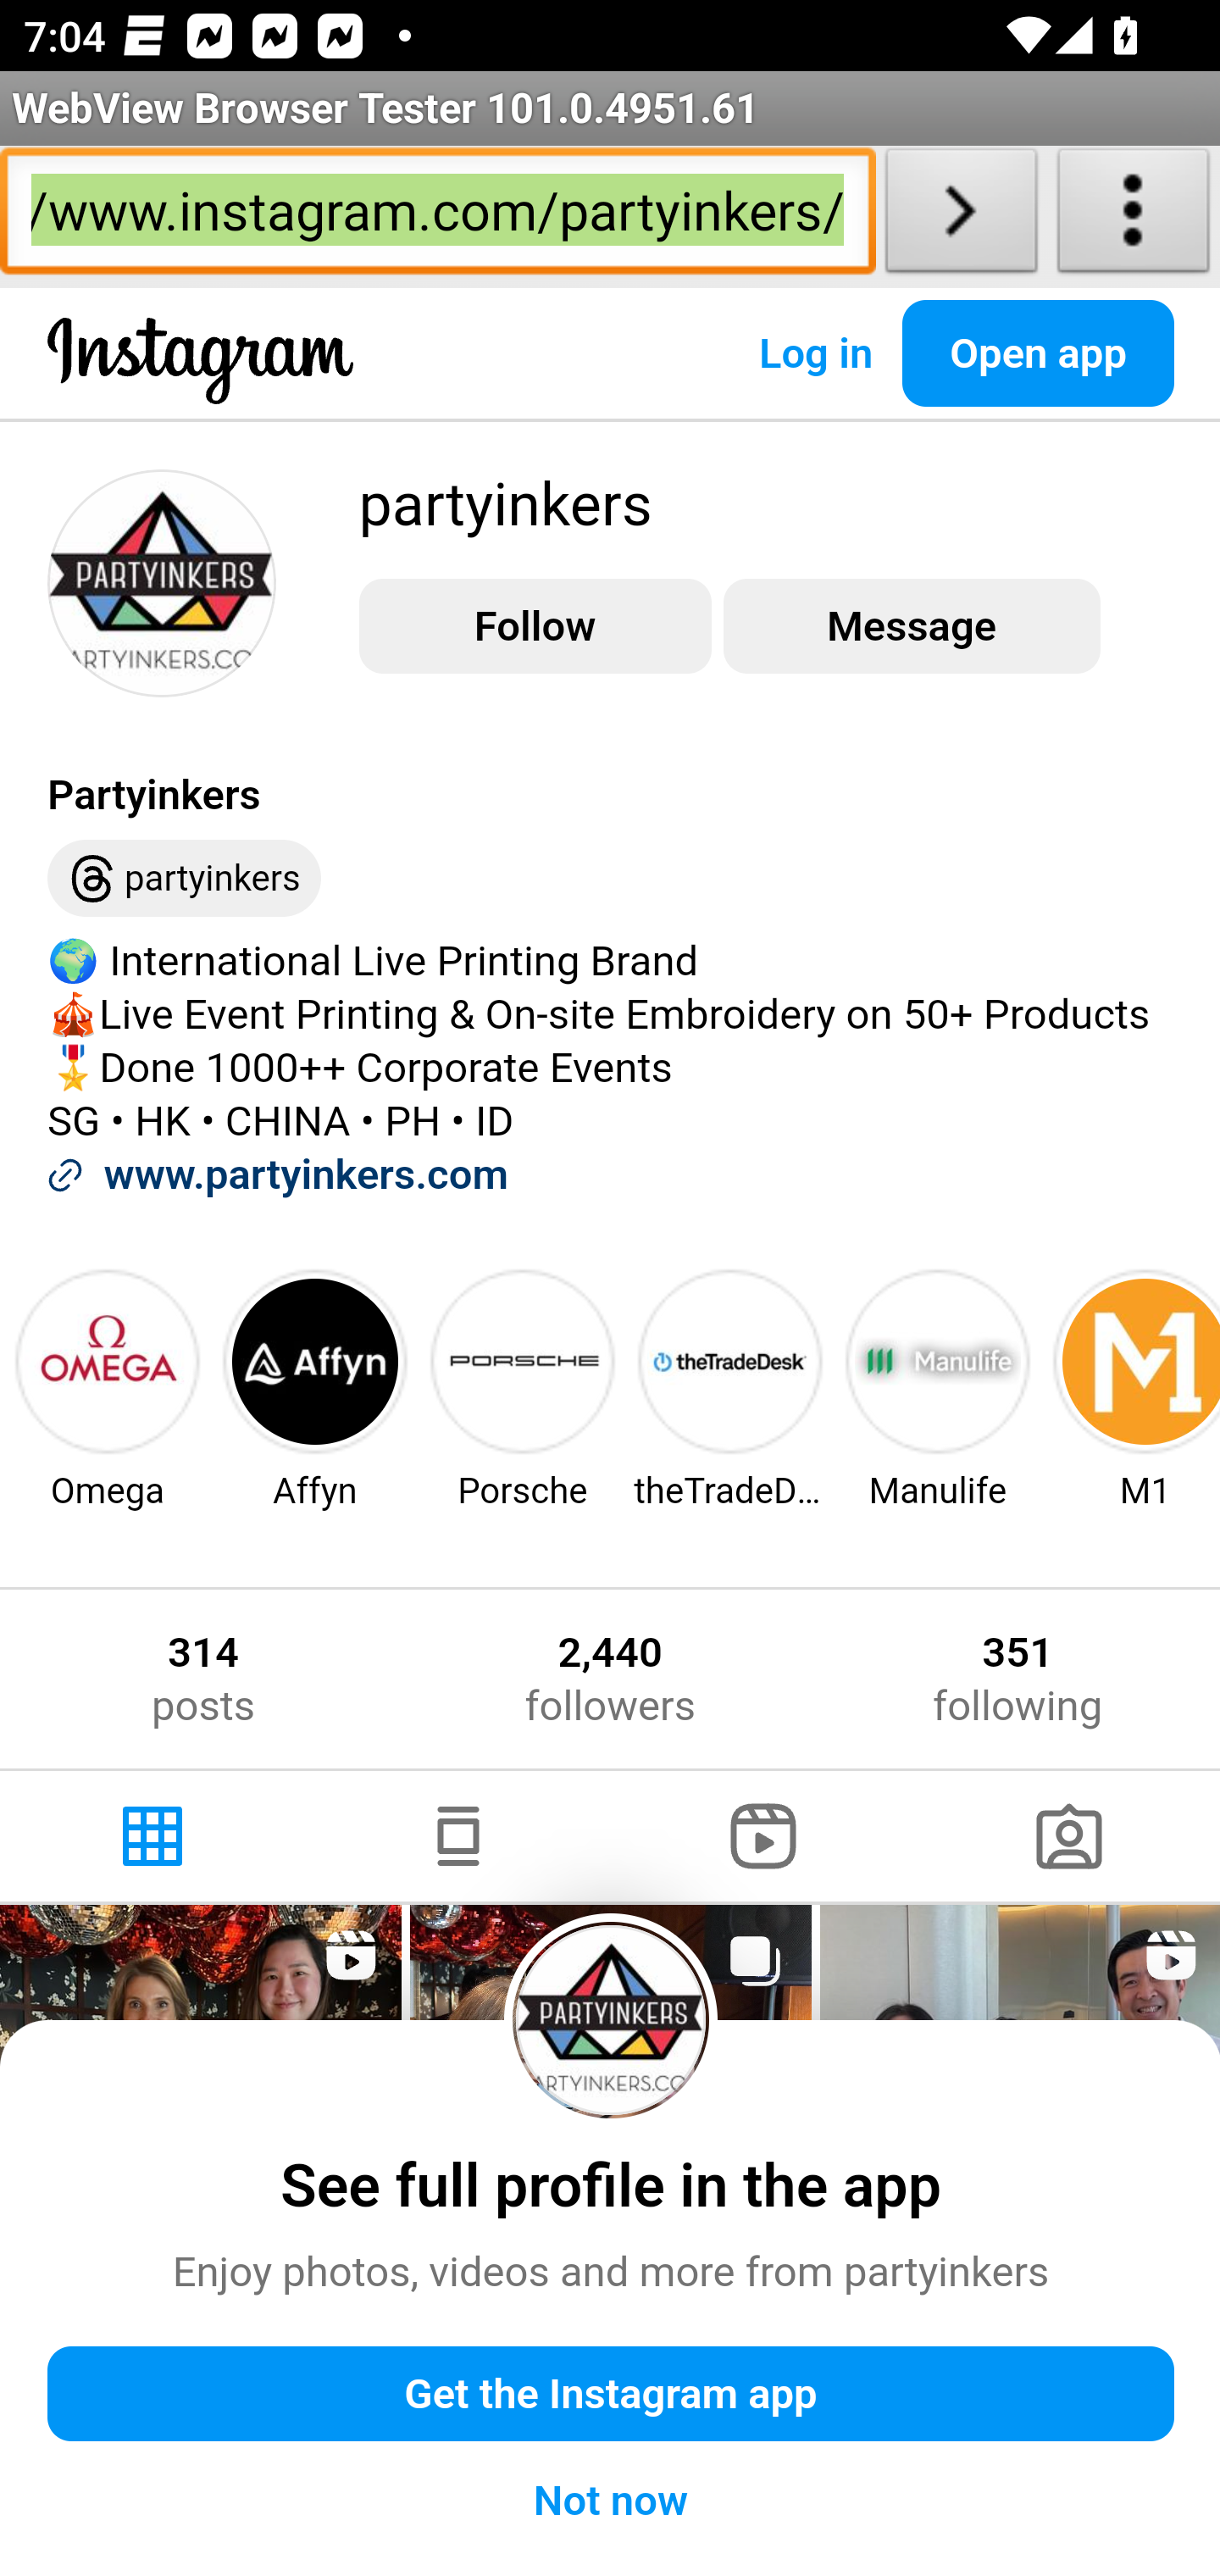  What do you see at coordinates (457, 1836) in the screenshot?
I see `Feed` at bounding box center [457, 1836].